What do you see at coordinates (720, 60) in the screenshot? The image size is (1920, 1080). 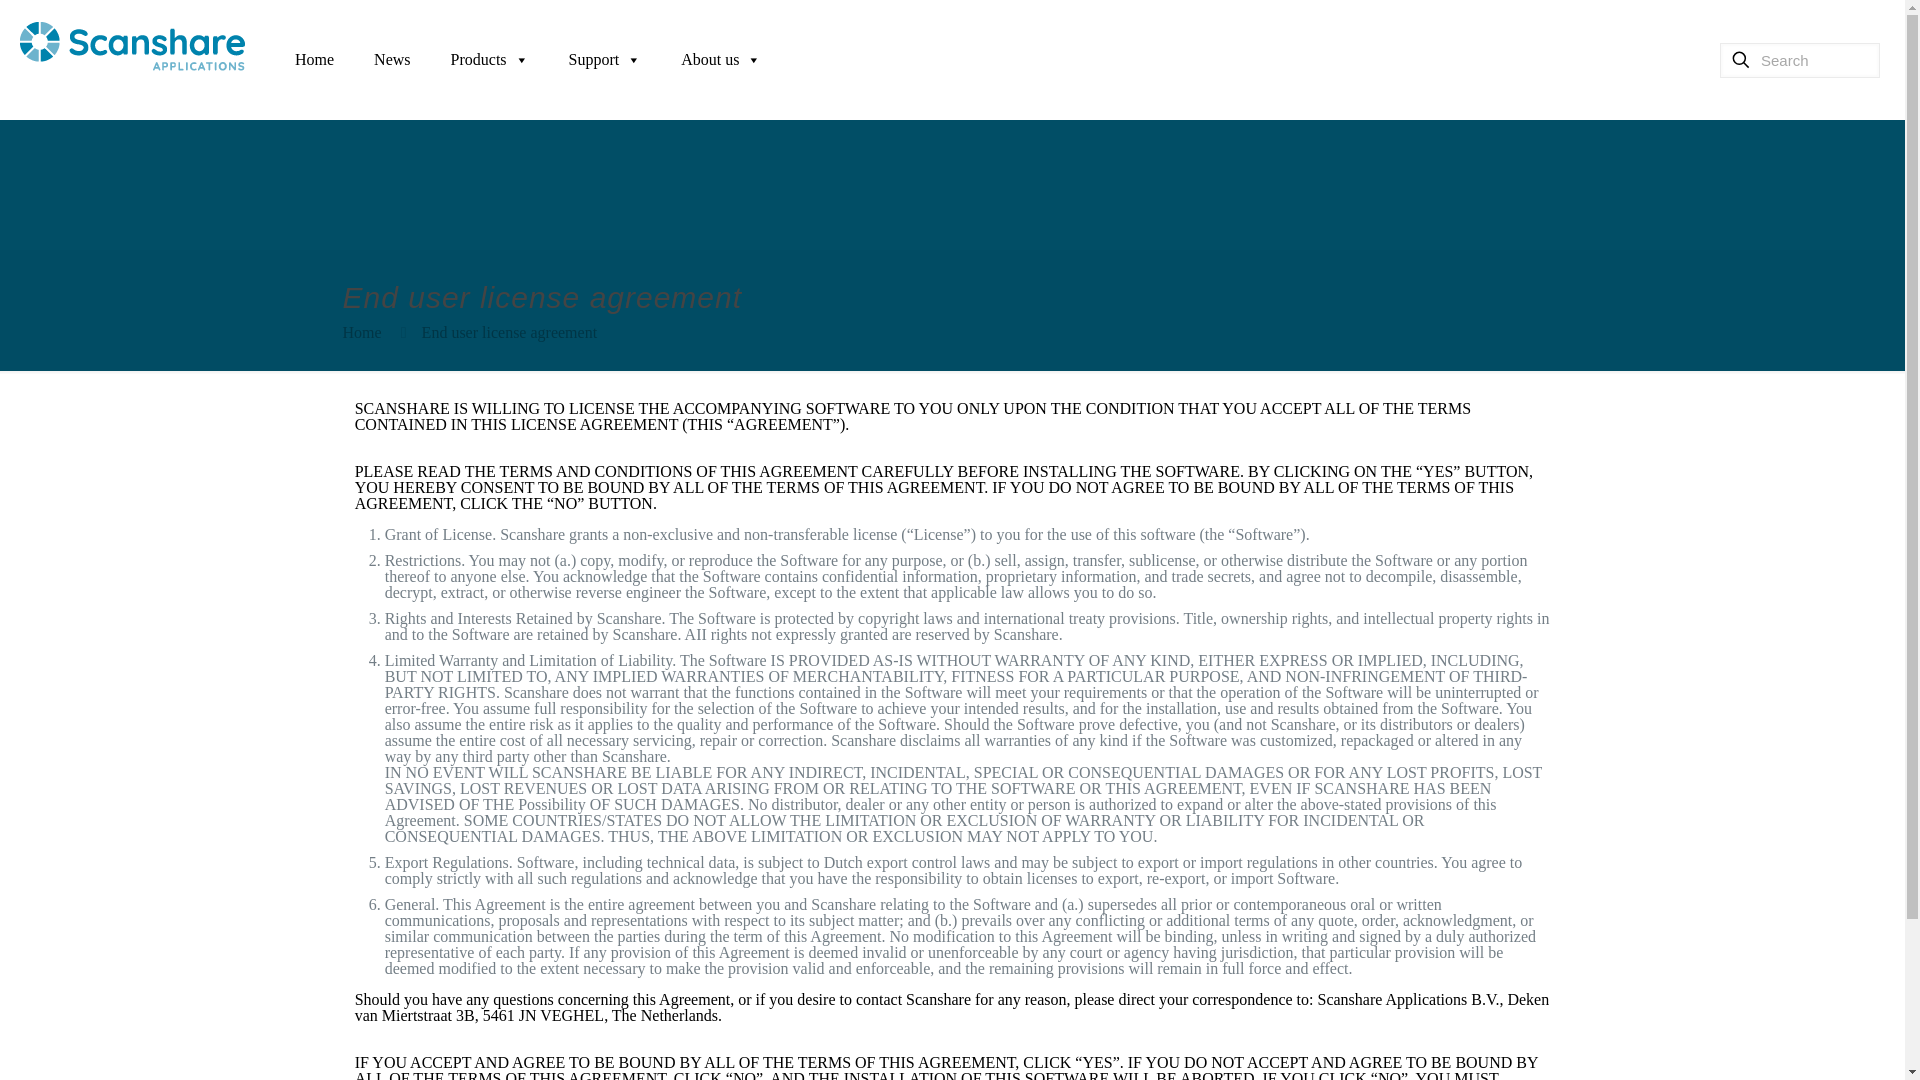 I see `About us` at bounding box center [720, 60].